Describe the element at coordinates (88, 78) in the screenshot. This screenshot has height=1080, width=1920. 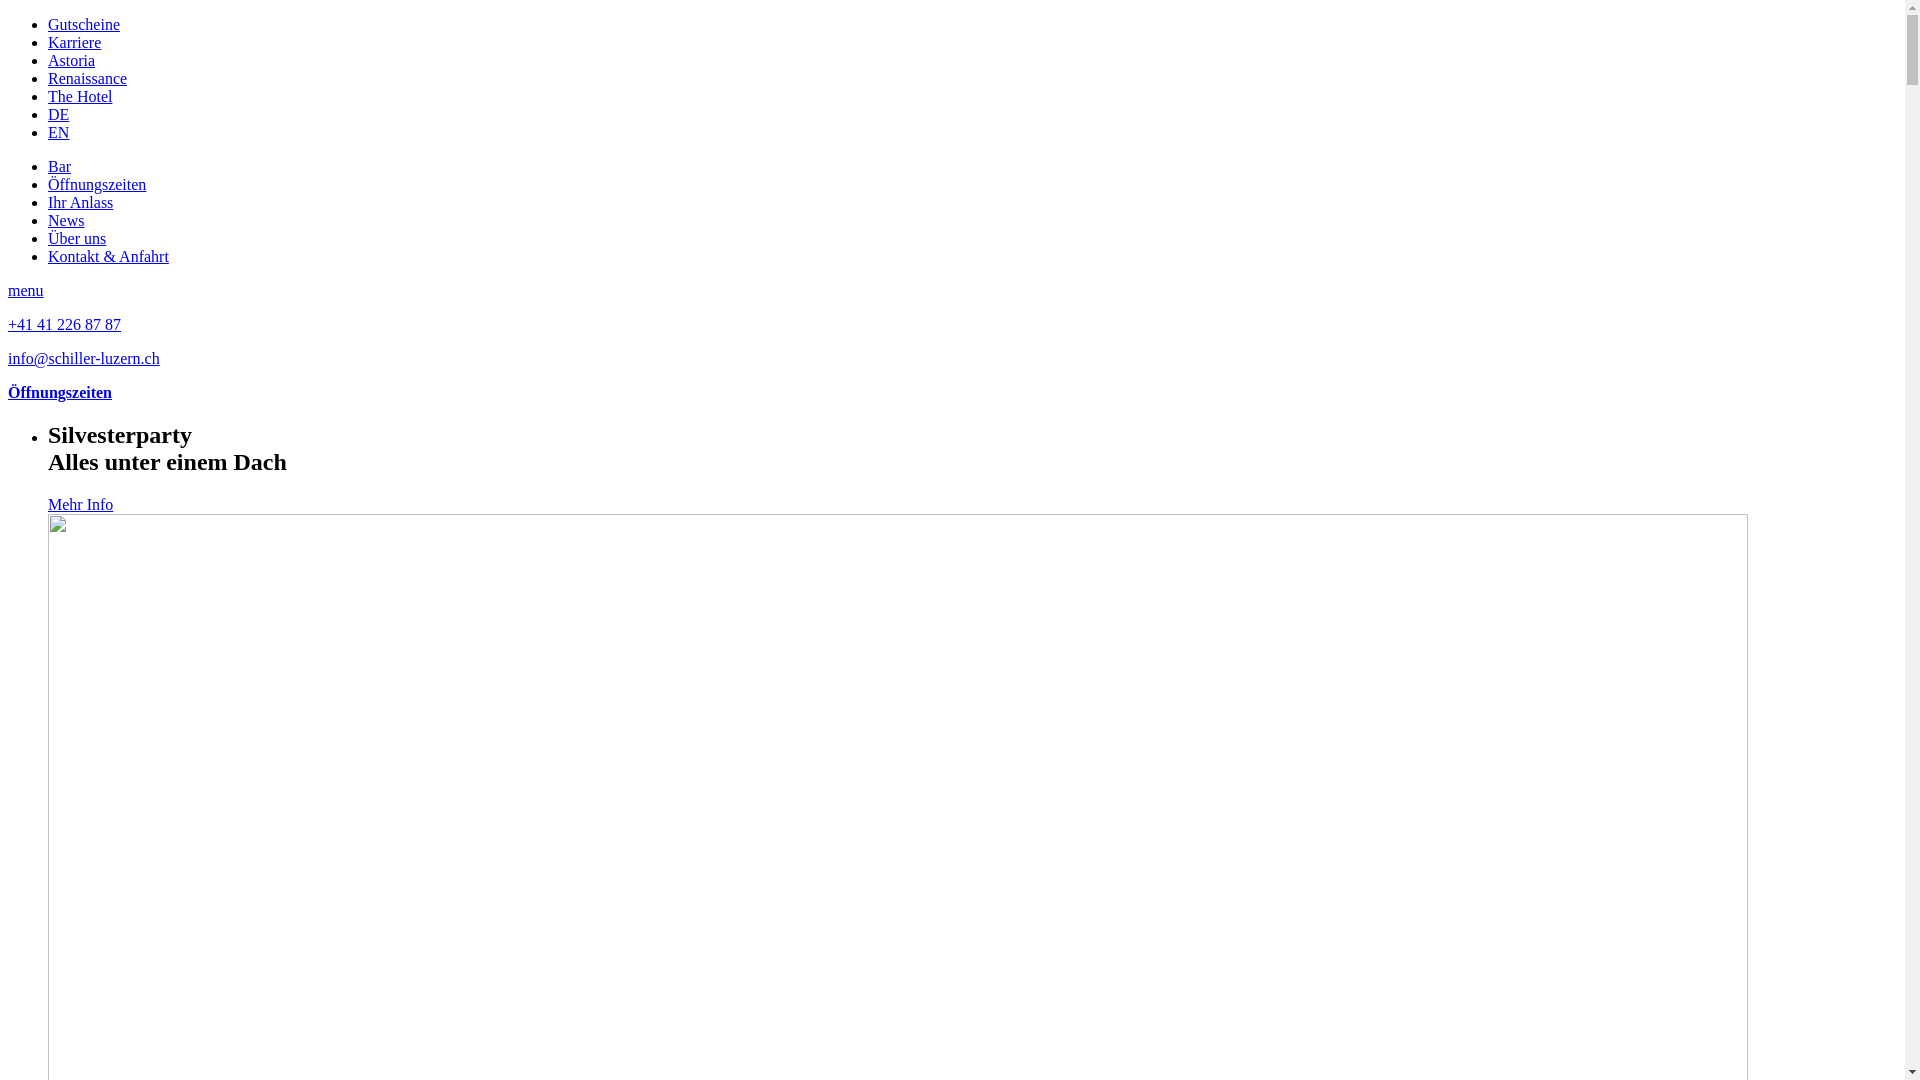
I see `Renaissance` at that location.